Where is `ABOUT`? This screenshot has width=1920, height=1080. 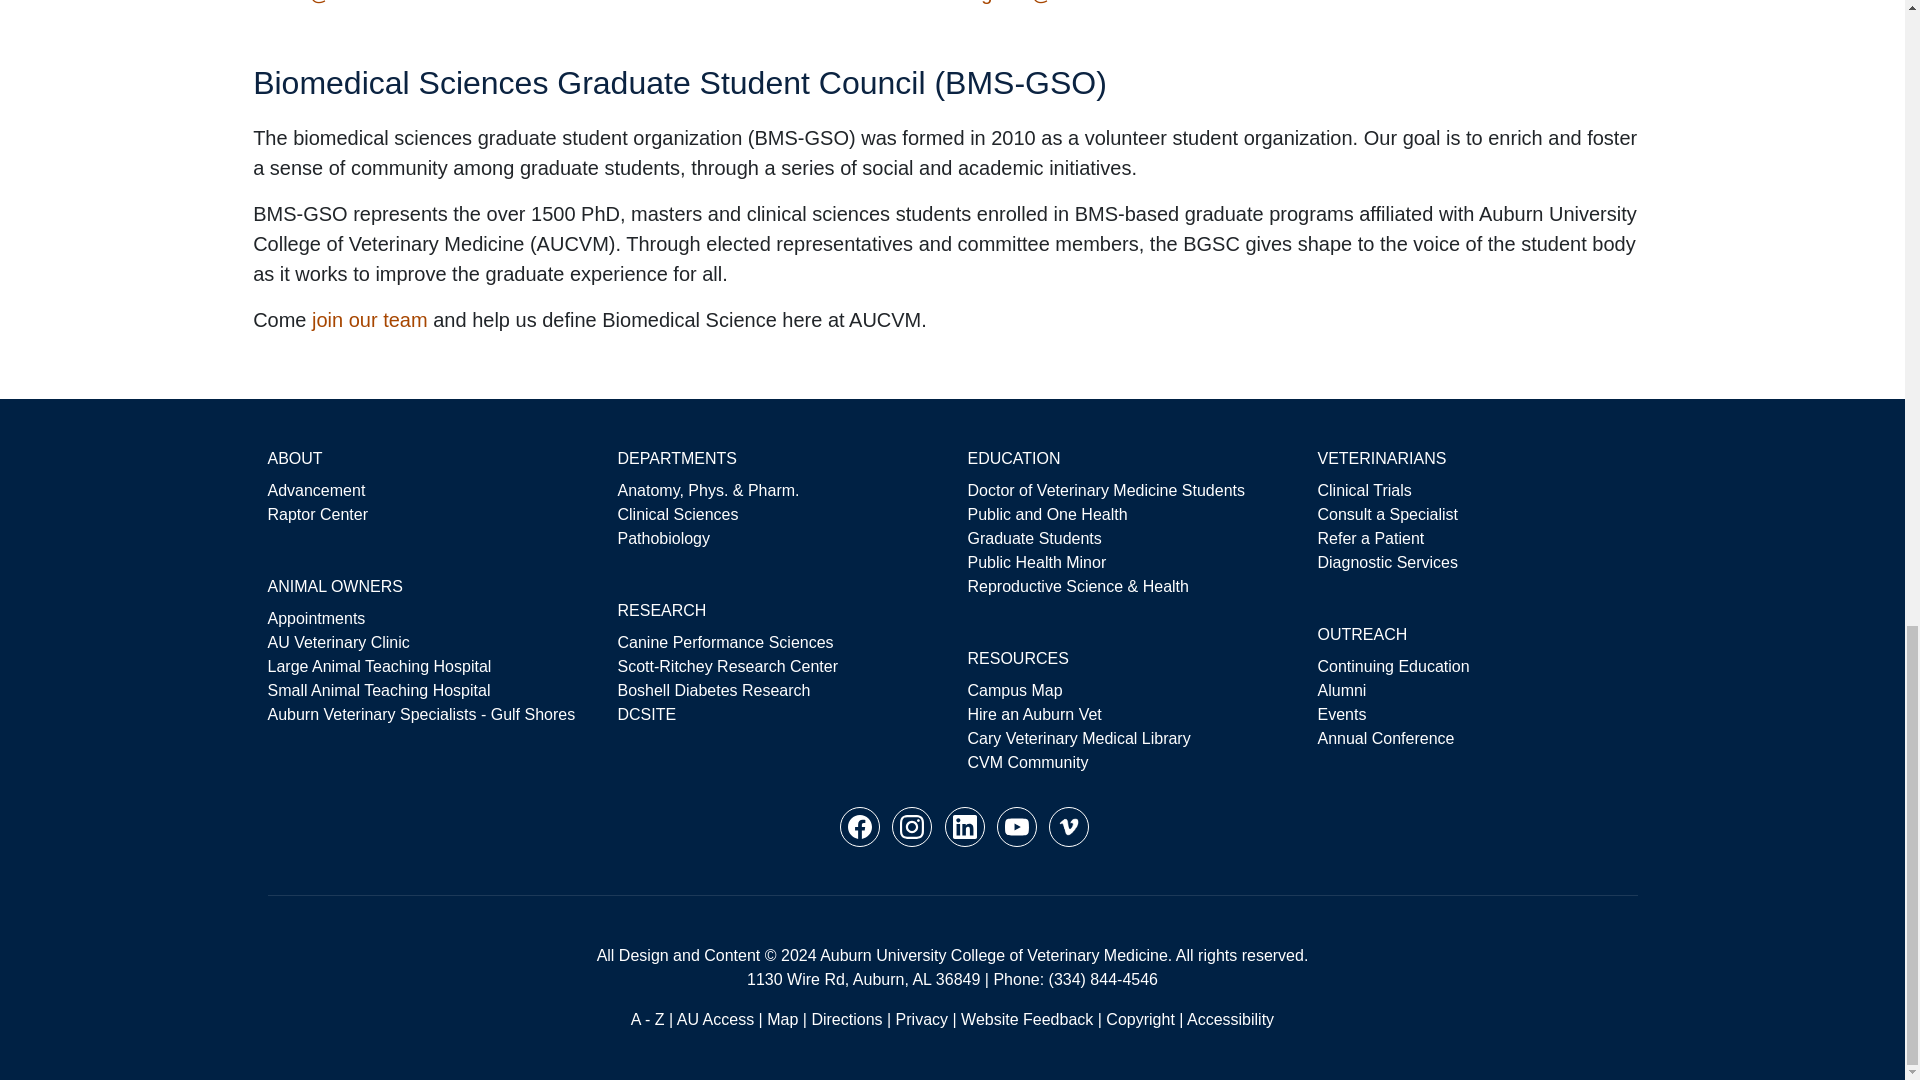
ABOUT is located at coordinates (295, 458).